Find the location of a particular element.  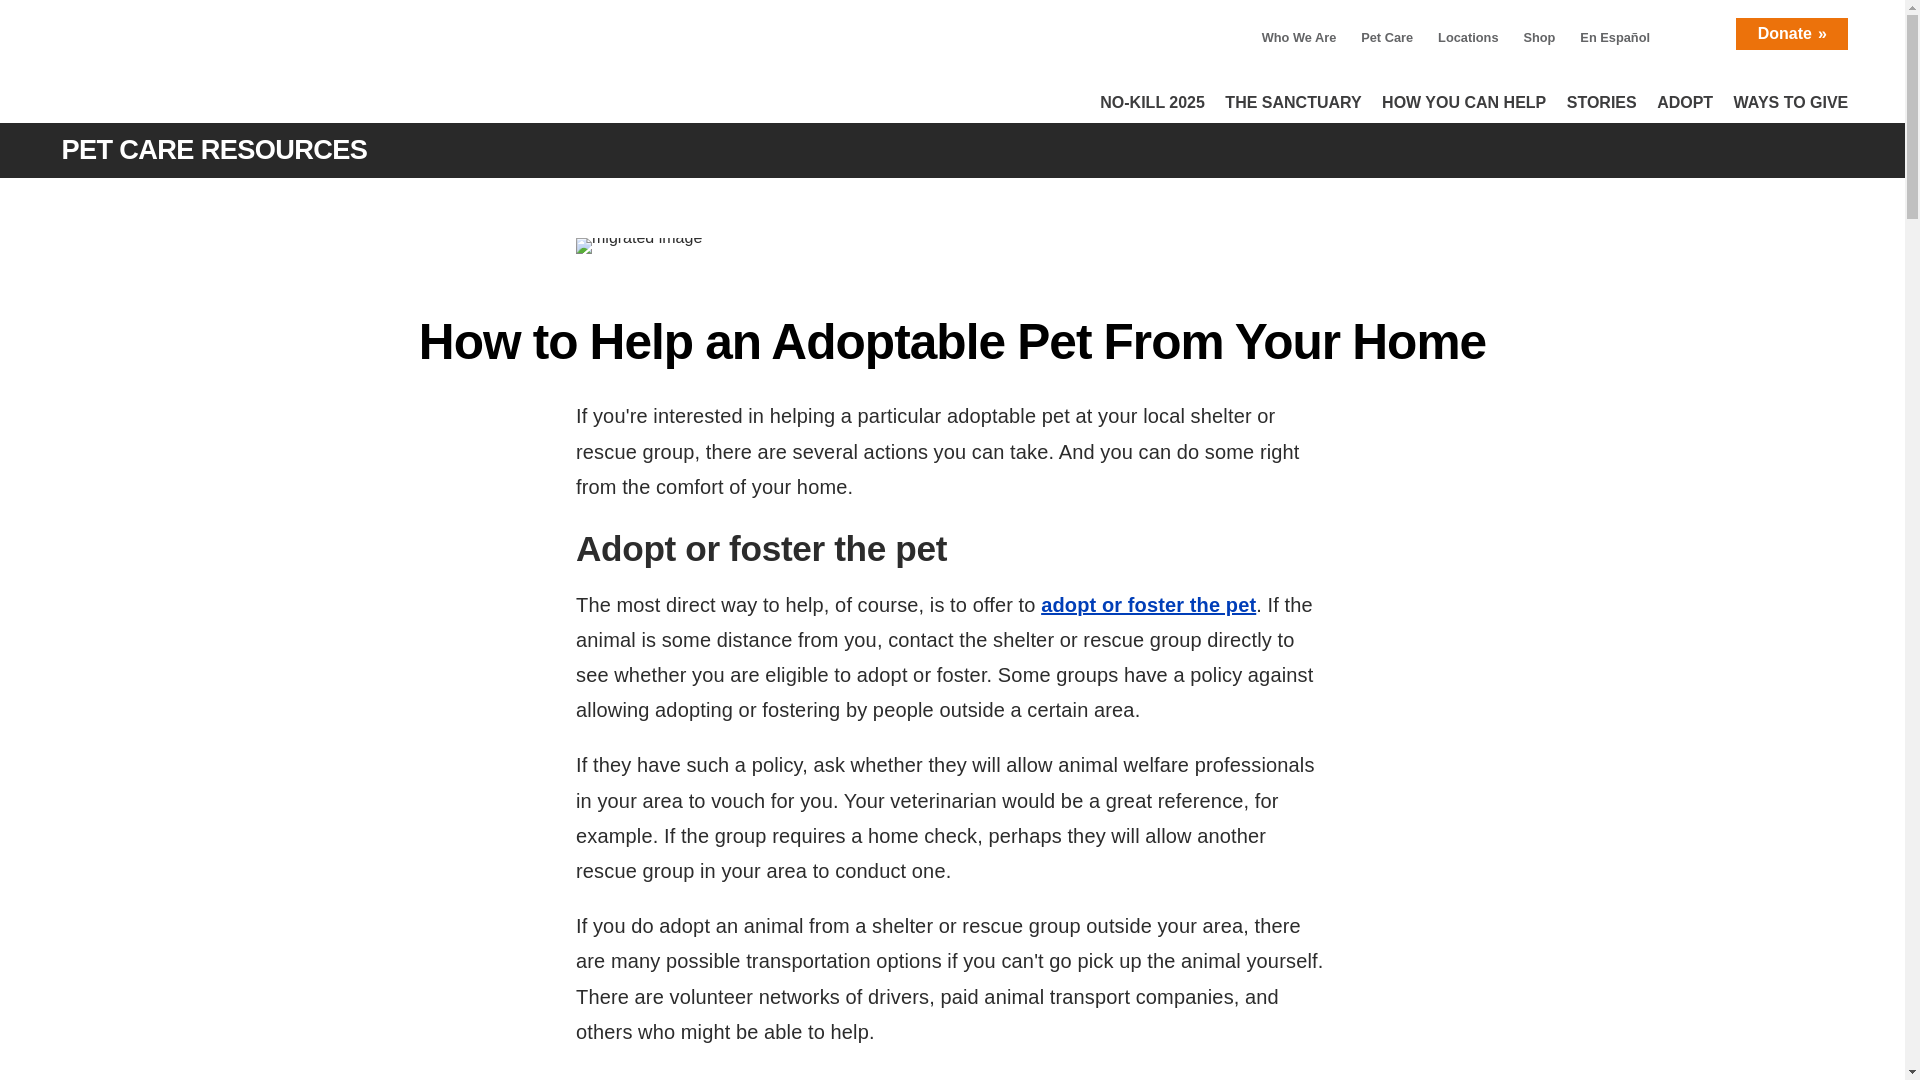

THE SANCTUARY is located at coordinates (1292, 96).